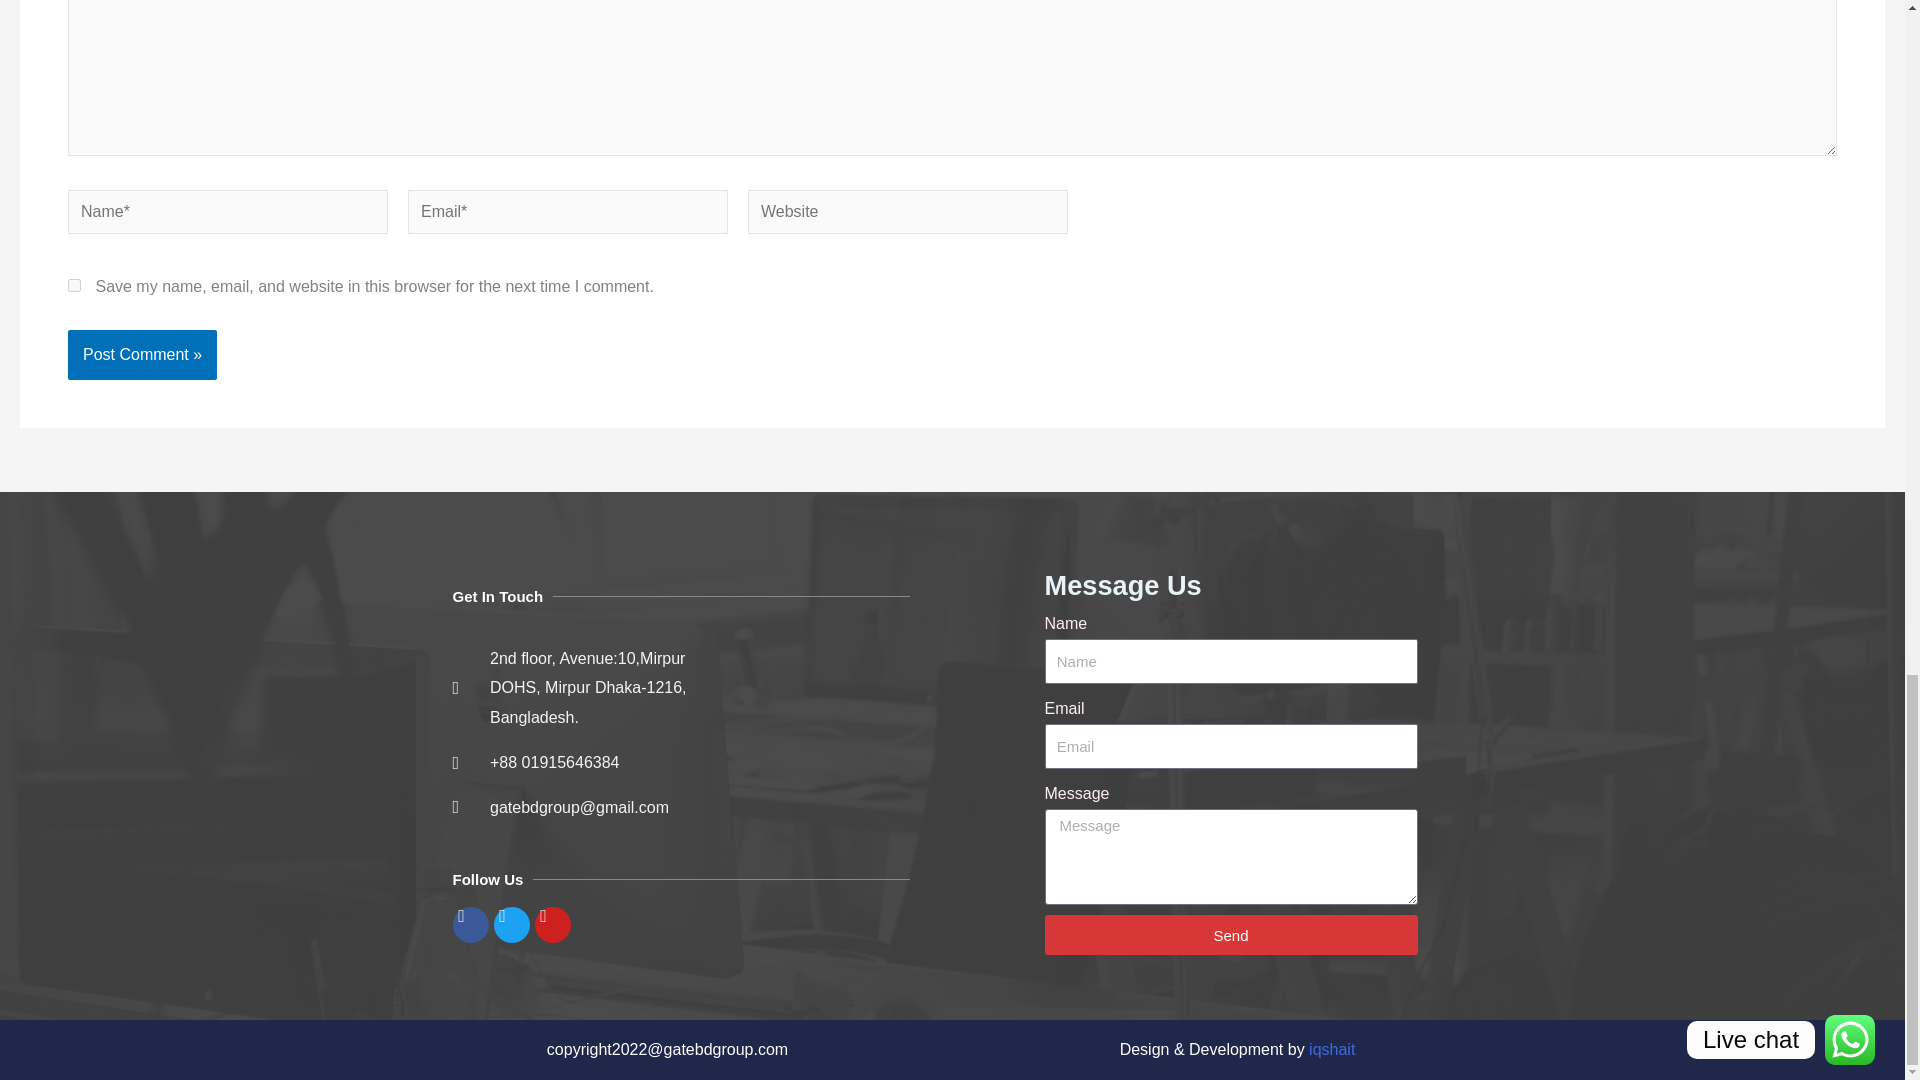 This screenshot has width=1920, height=1080. What do you see at coordinates (74, 284) in the screenshot?
I see `yes` at bounding box center [74, 284].